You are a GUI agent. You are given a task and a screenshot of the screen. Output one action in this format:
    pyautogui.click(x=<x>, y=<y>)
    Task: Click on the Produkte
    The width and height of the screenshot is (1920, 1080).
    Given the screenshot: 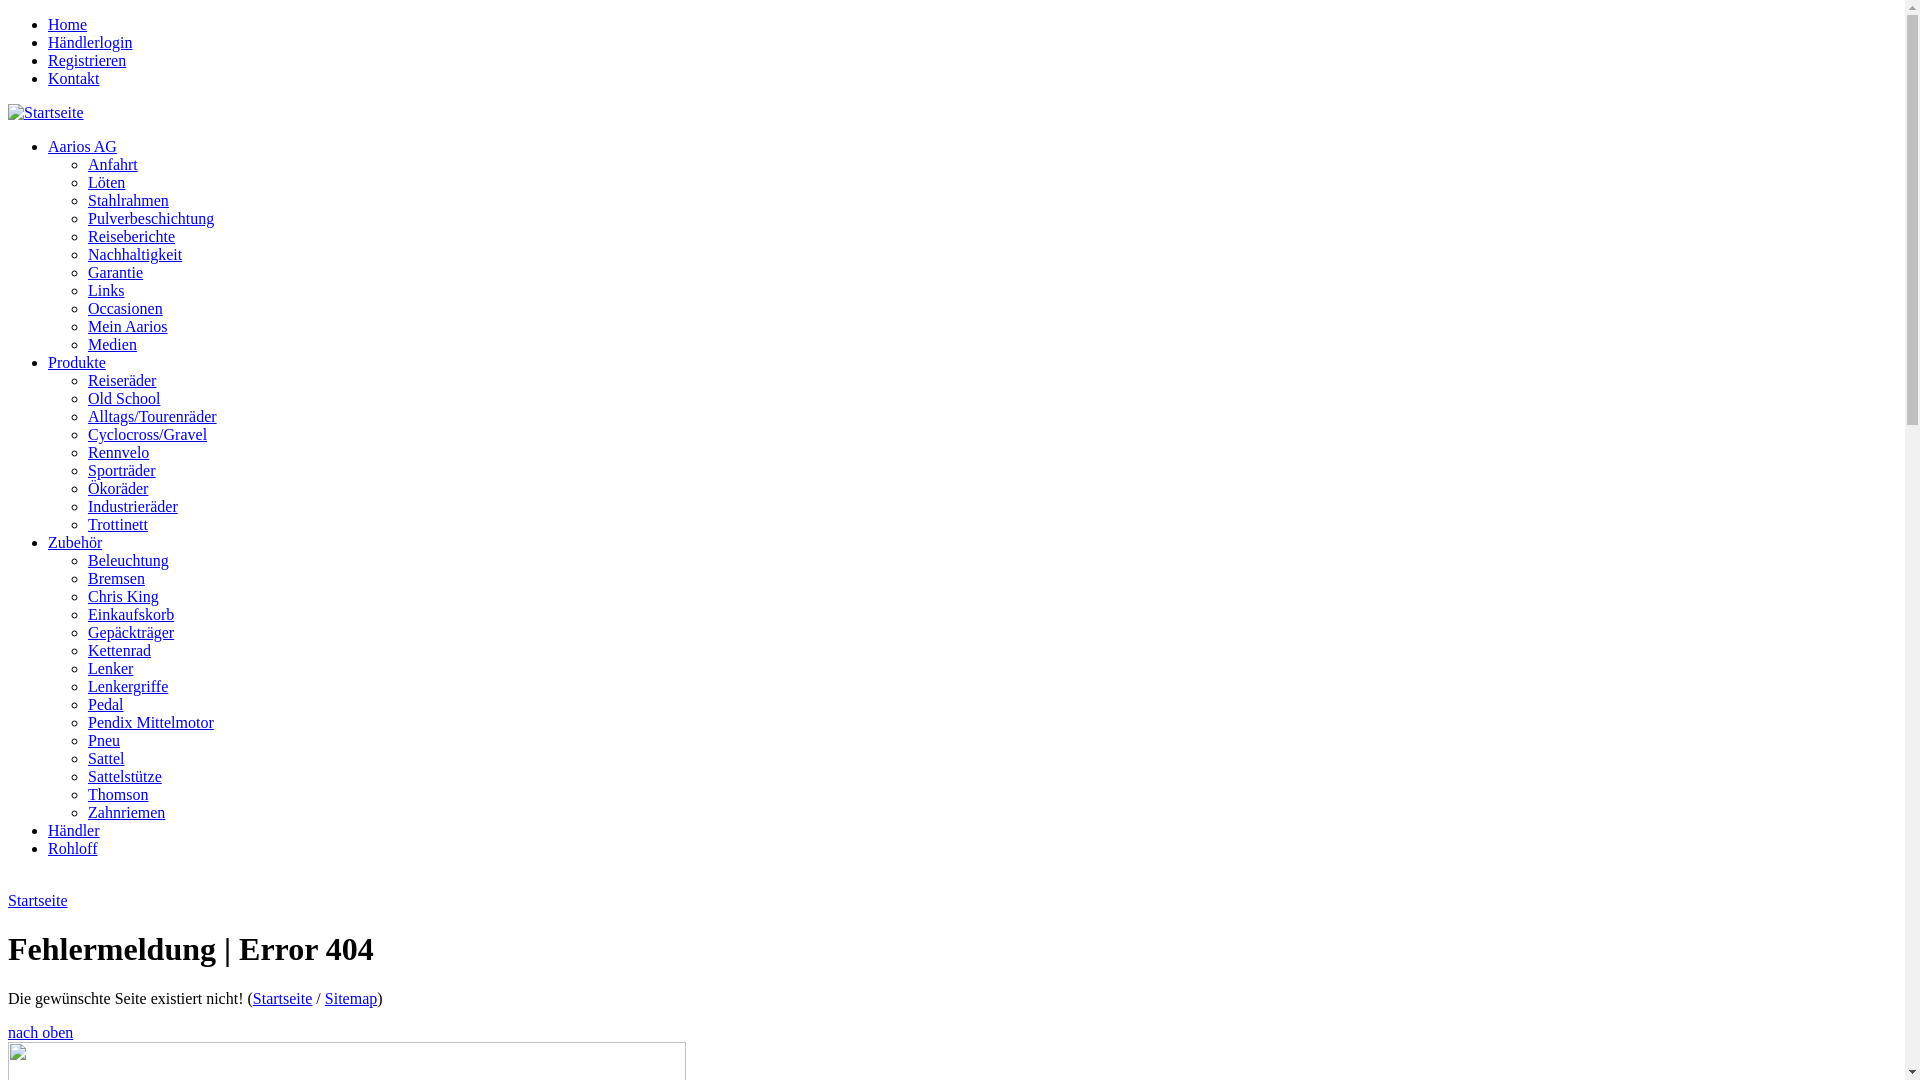 What is the action you would take?
    pyautogui.click(x=77, y=362)
    